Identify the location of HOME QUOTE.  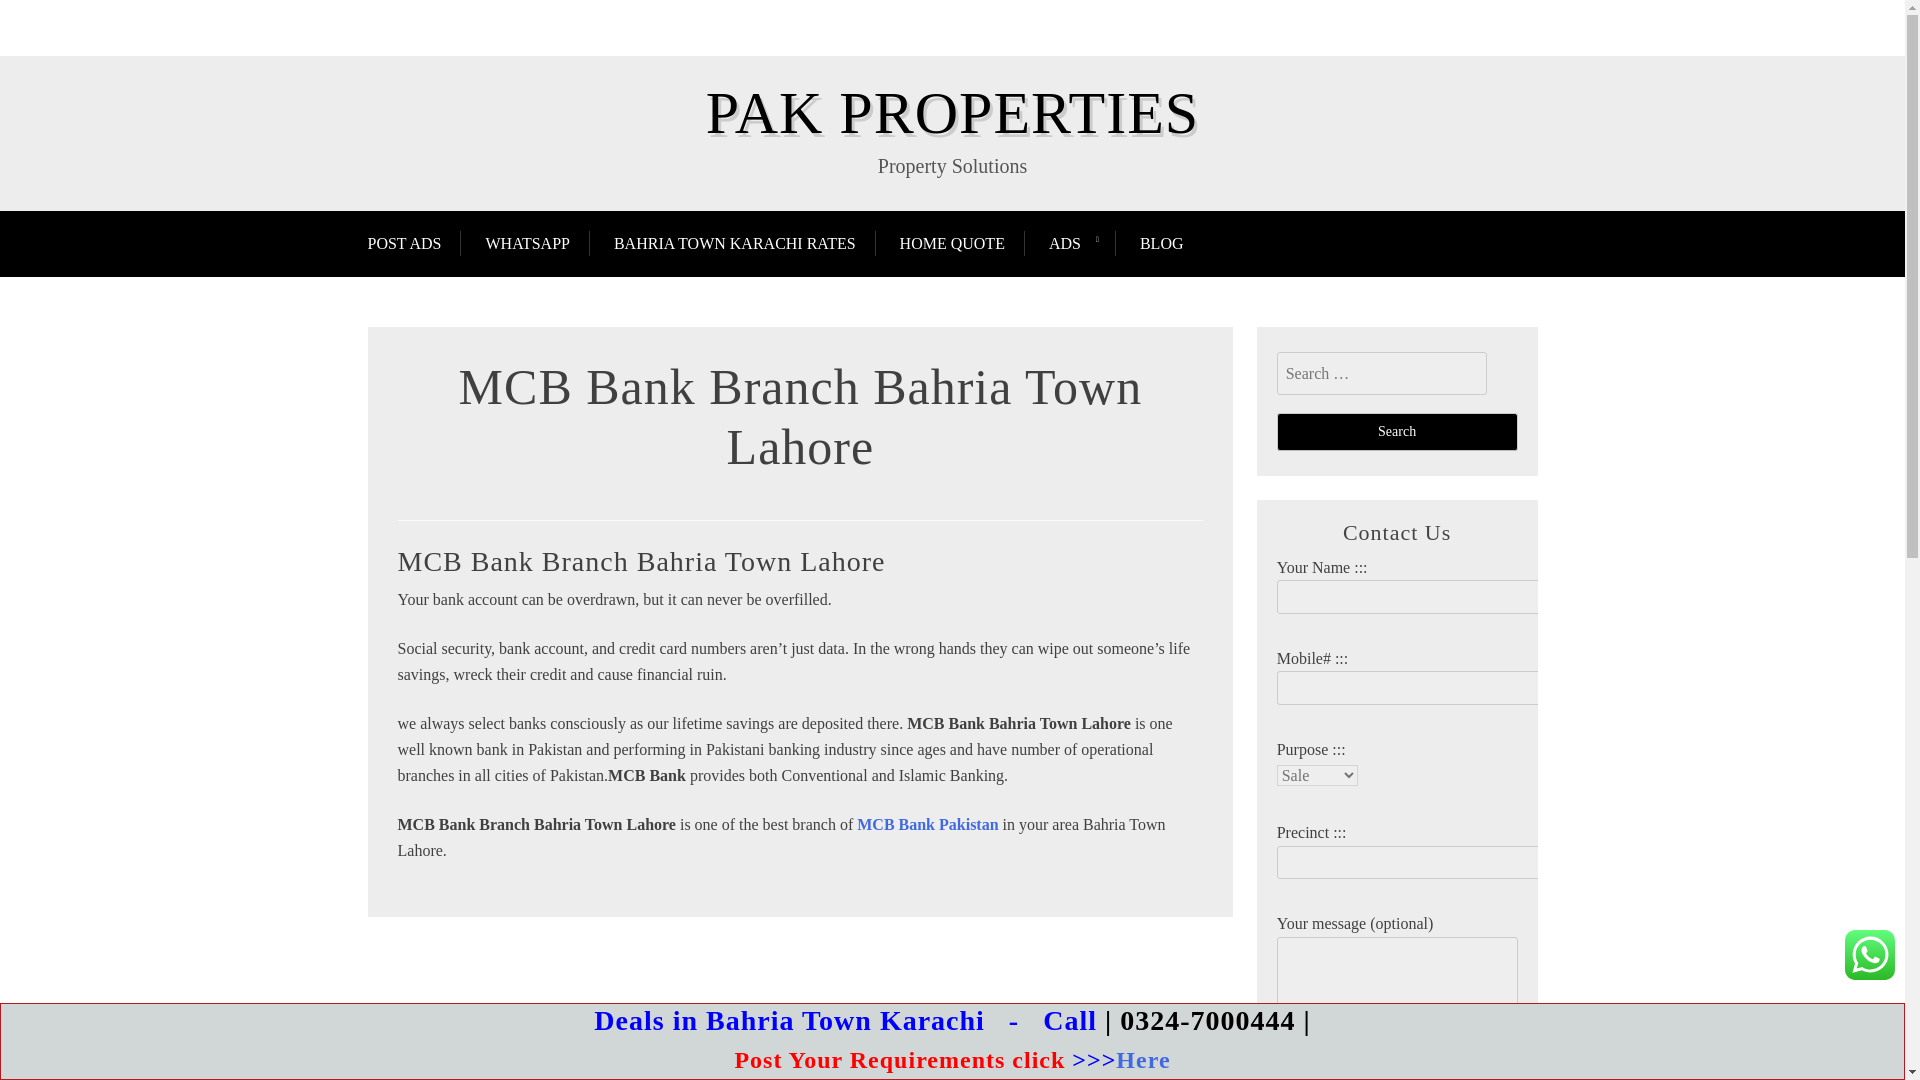
(952, 243).